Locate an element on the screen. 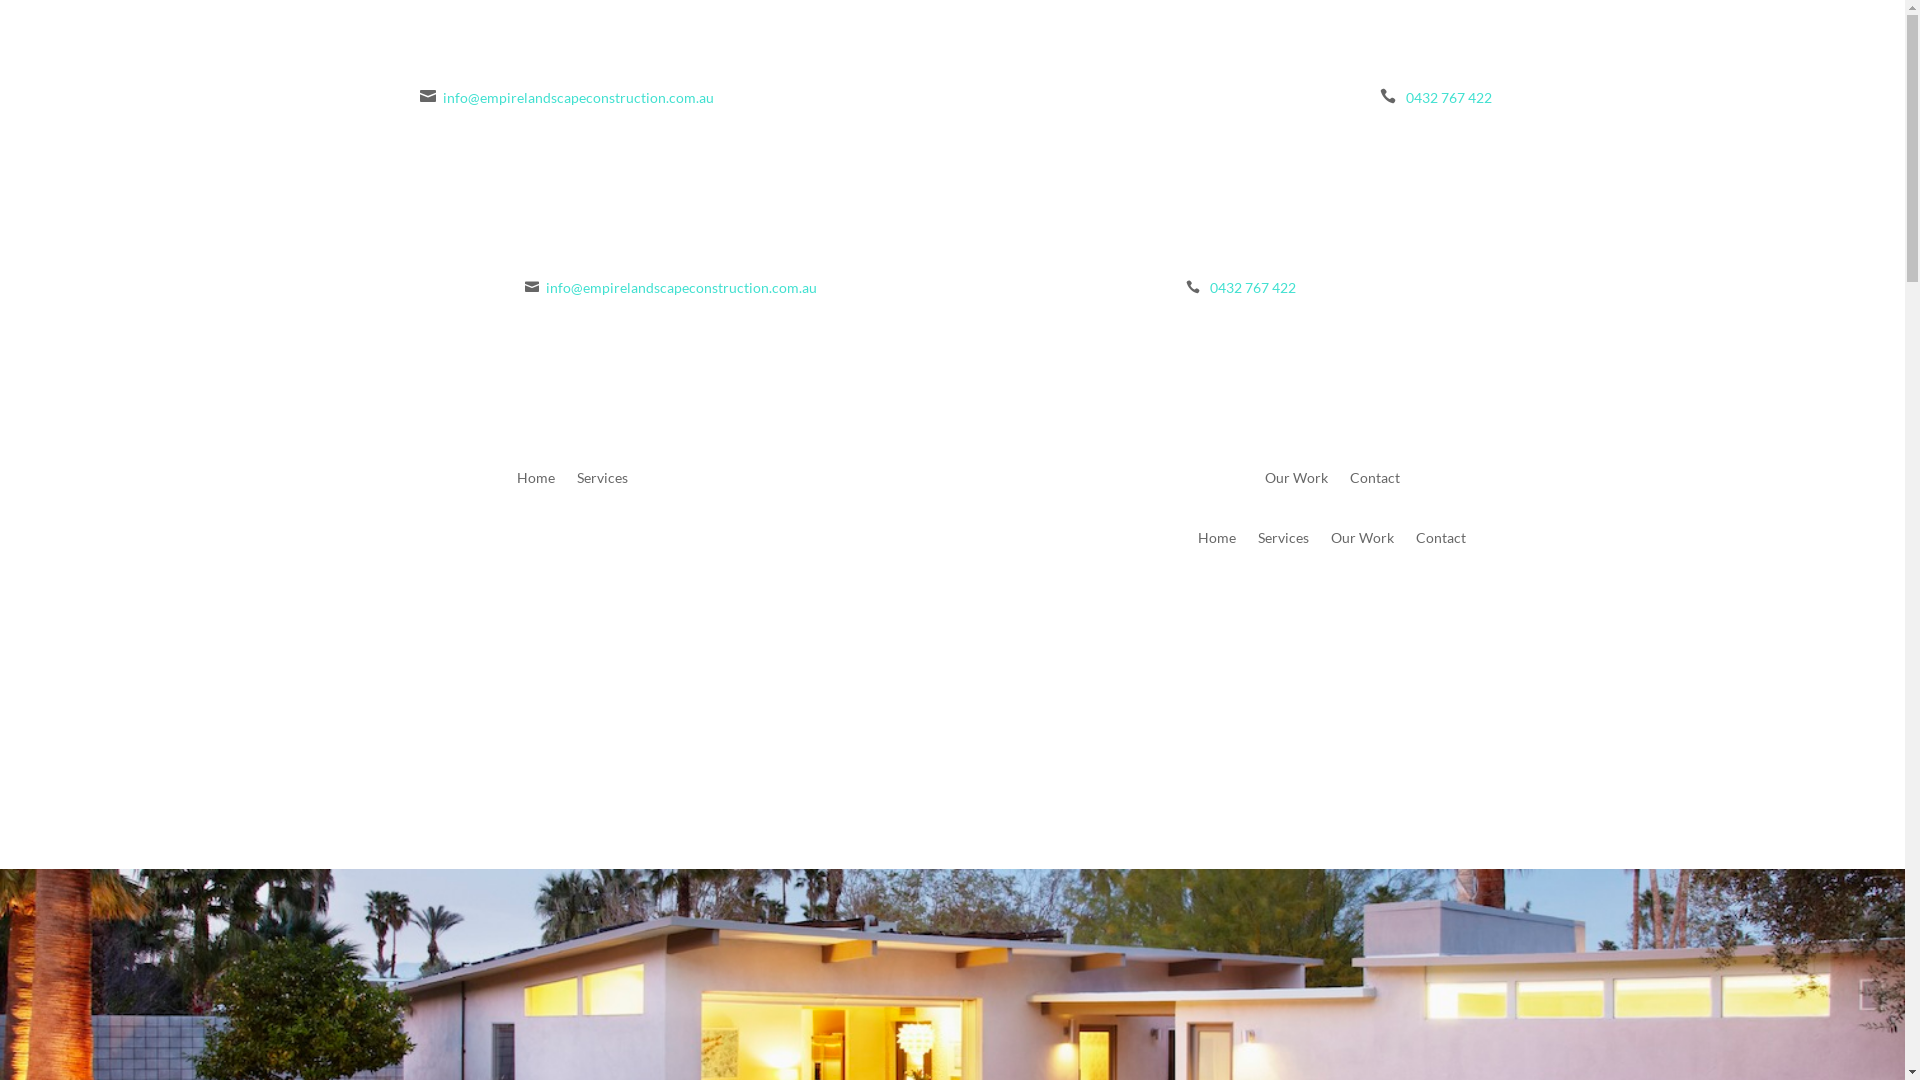  Home is located at coordinates (536, 482).